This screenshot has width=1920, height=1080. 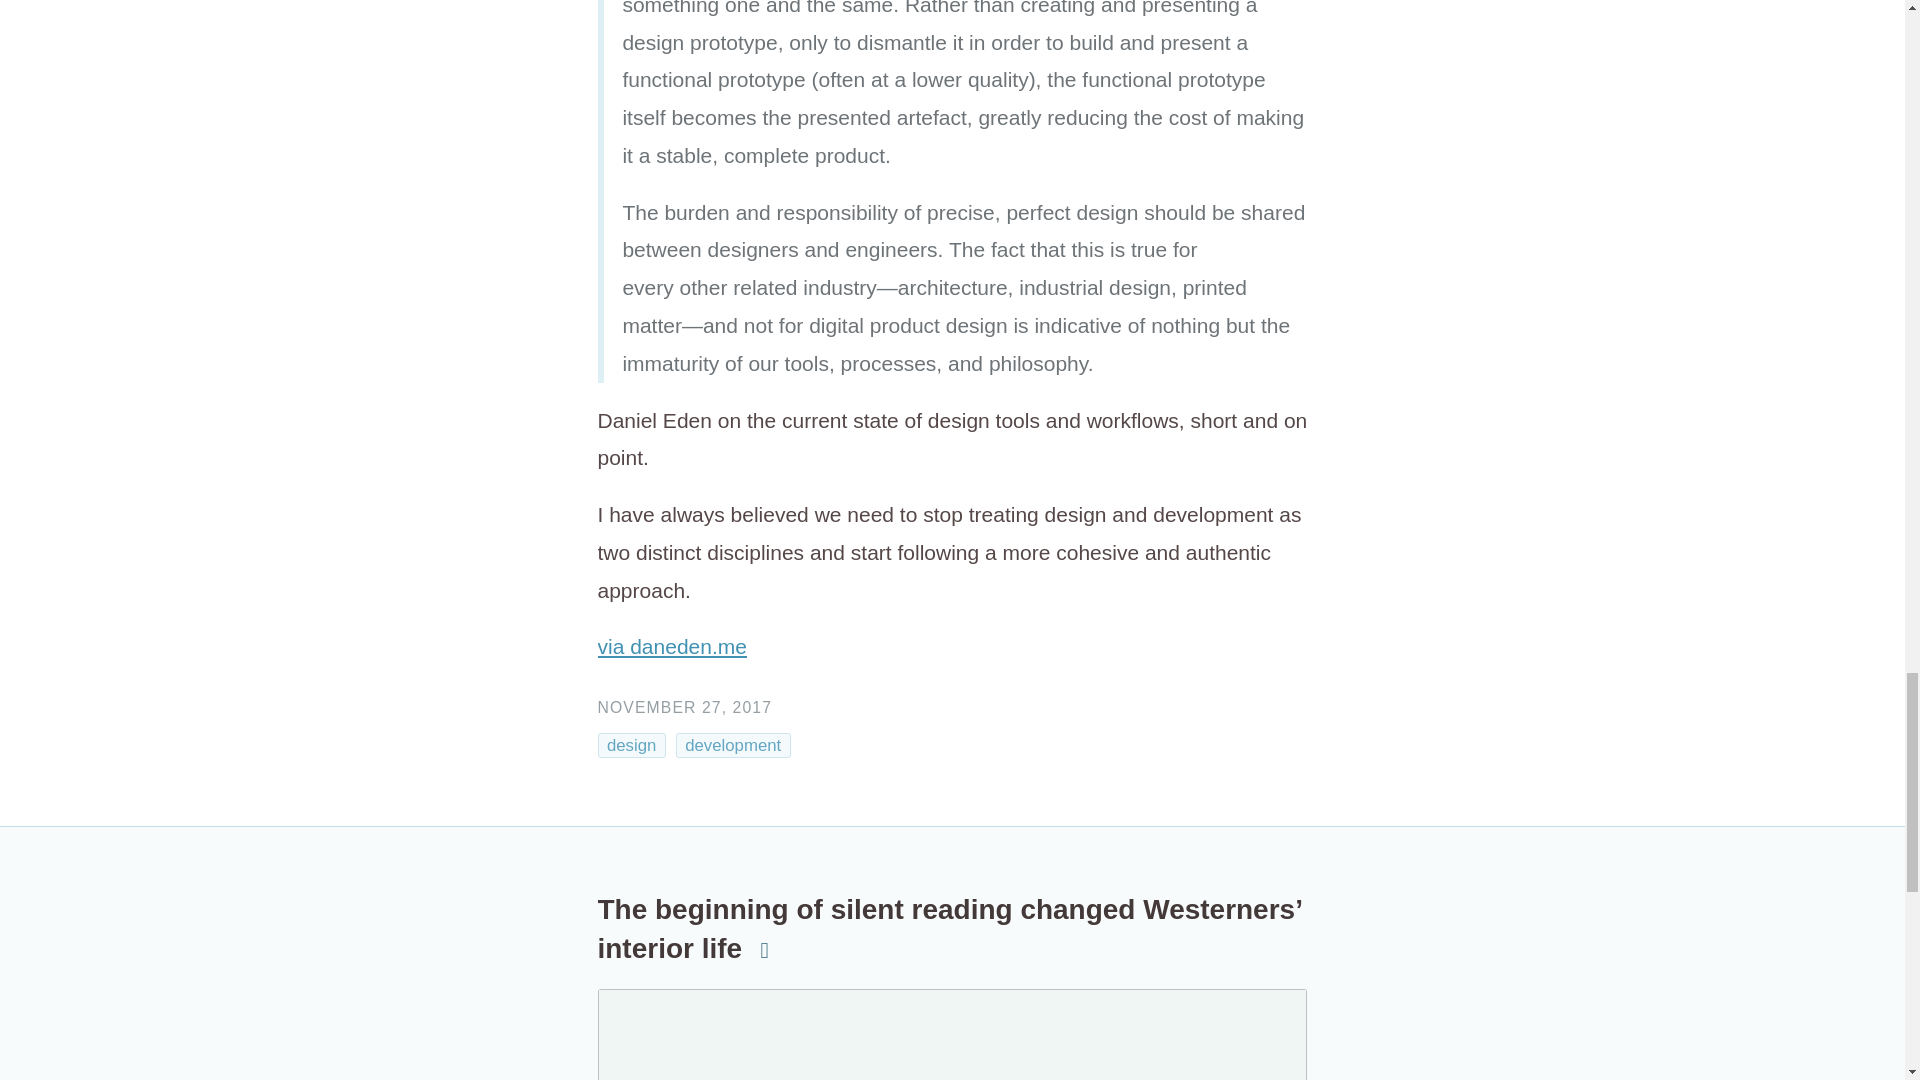 What do you see at coordinates (632, 746) in the screenshot?
I see `design` at bounding box center [632, 746].